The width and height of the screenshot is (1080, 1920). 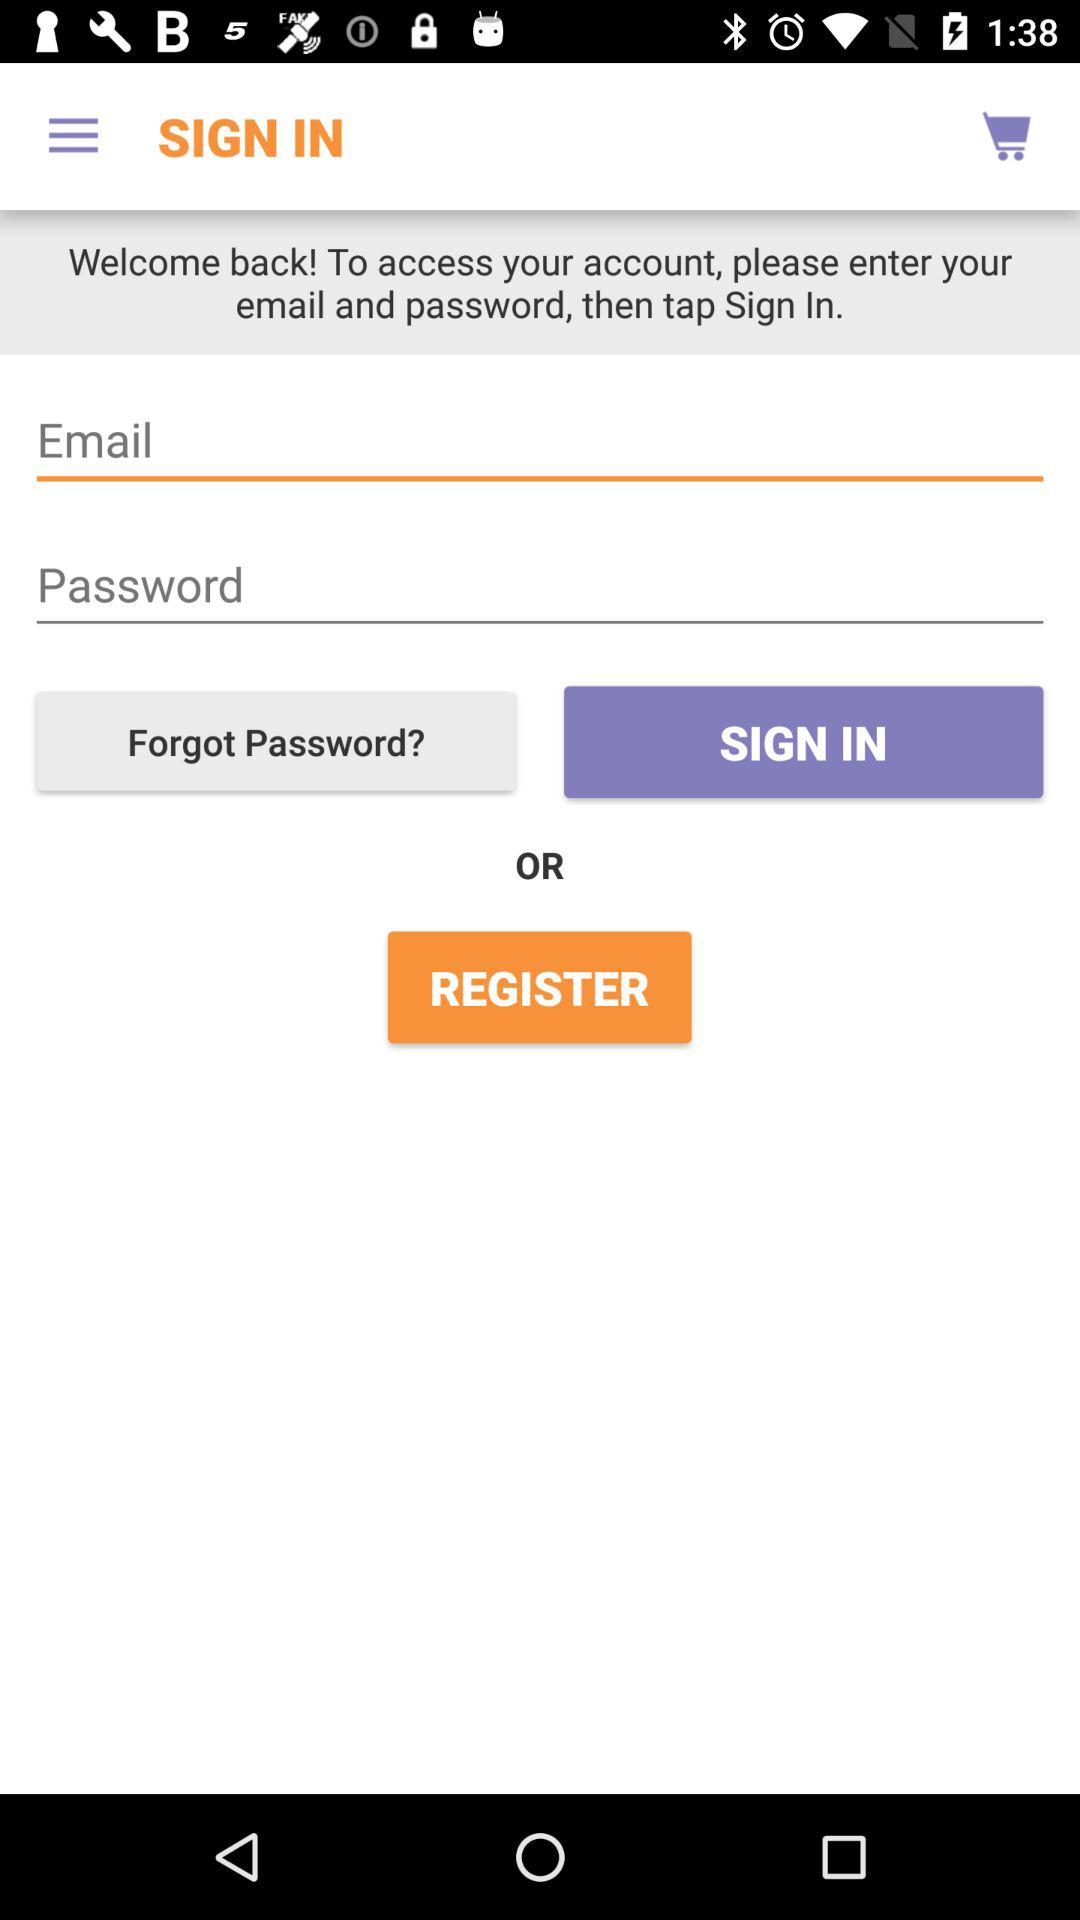 What do you see at coordinates (1006, 136) in the screenshot?
I see `turn on the item next to sign in app` at bounding box center [1006, 136].